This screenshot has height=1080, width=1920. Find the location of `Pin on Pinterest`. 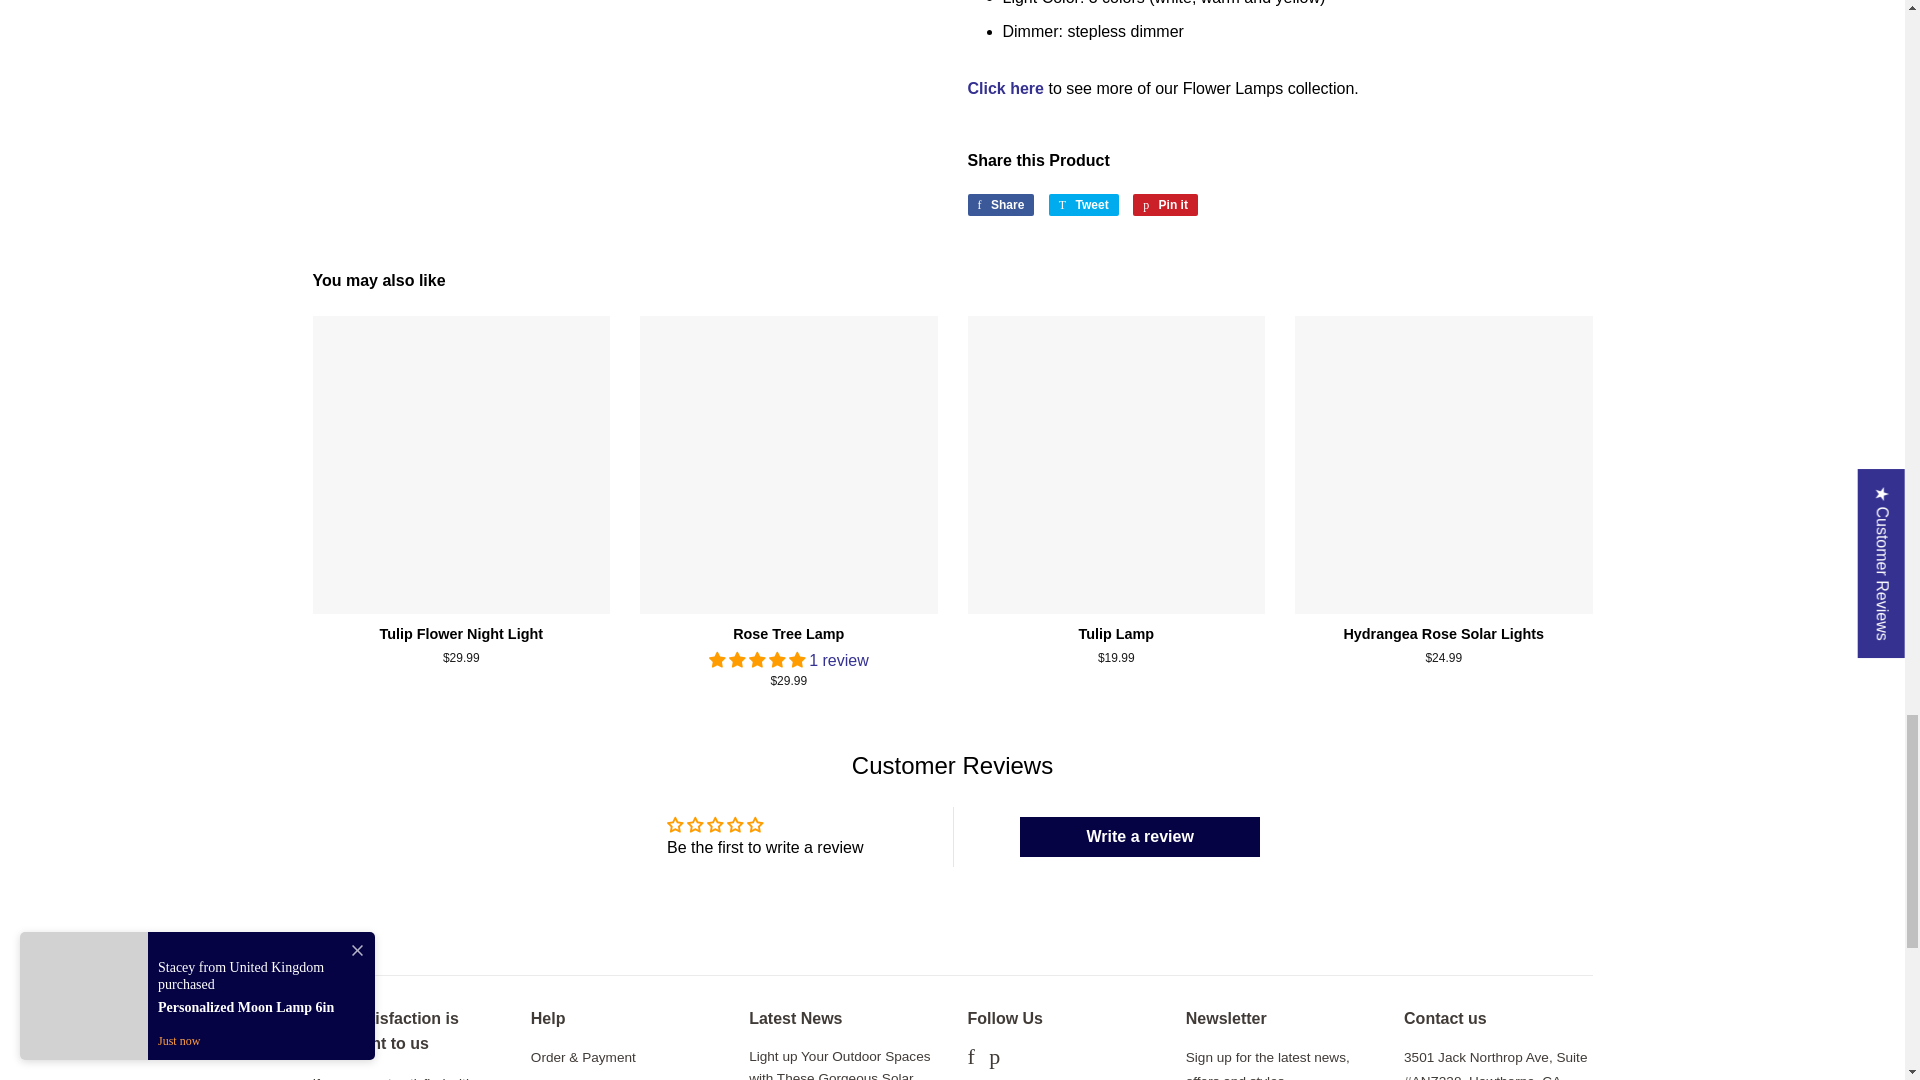

Pin on Pinterest is located at coordinates (1165, 205).